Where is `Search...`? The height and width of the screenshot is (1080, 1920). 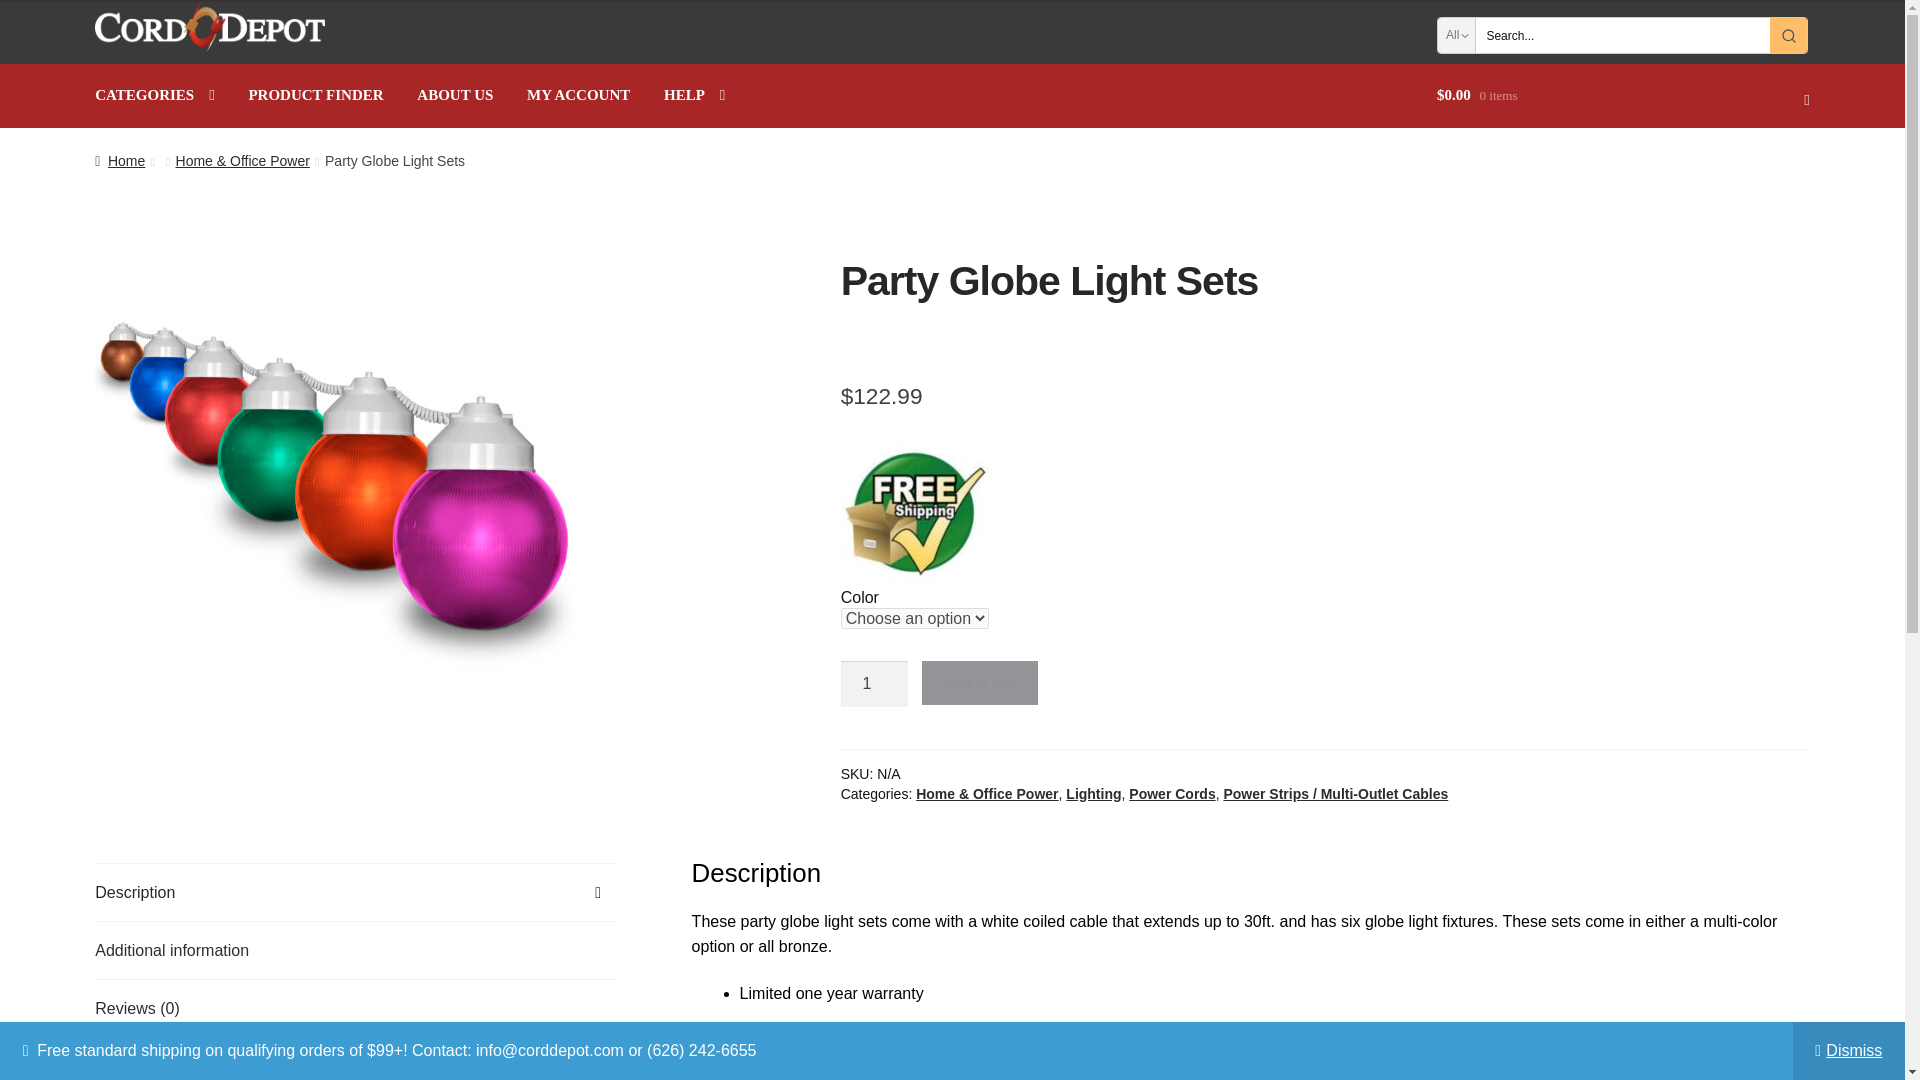
Search... is located at coordinates (1622, 35).